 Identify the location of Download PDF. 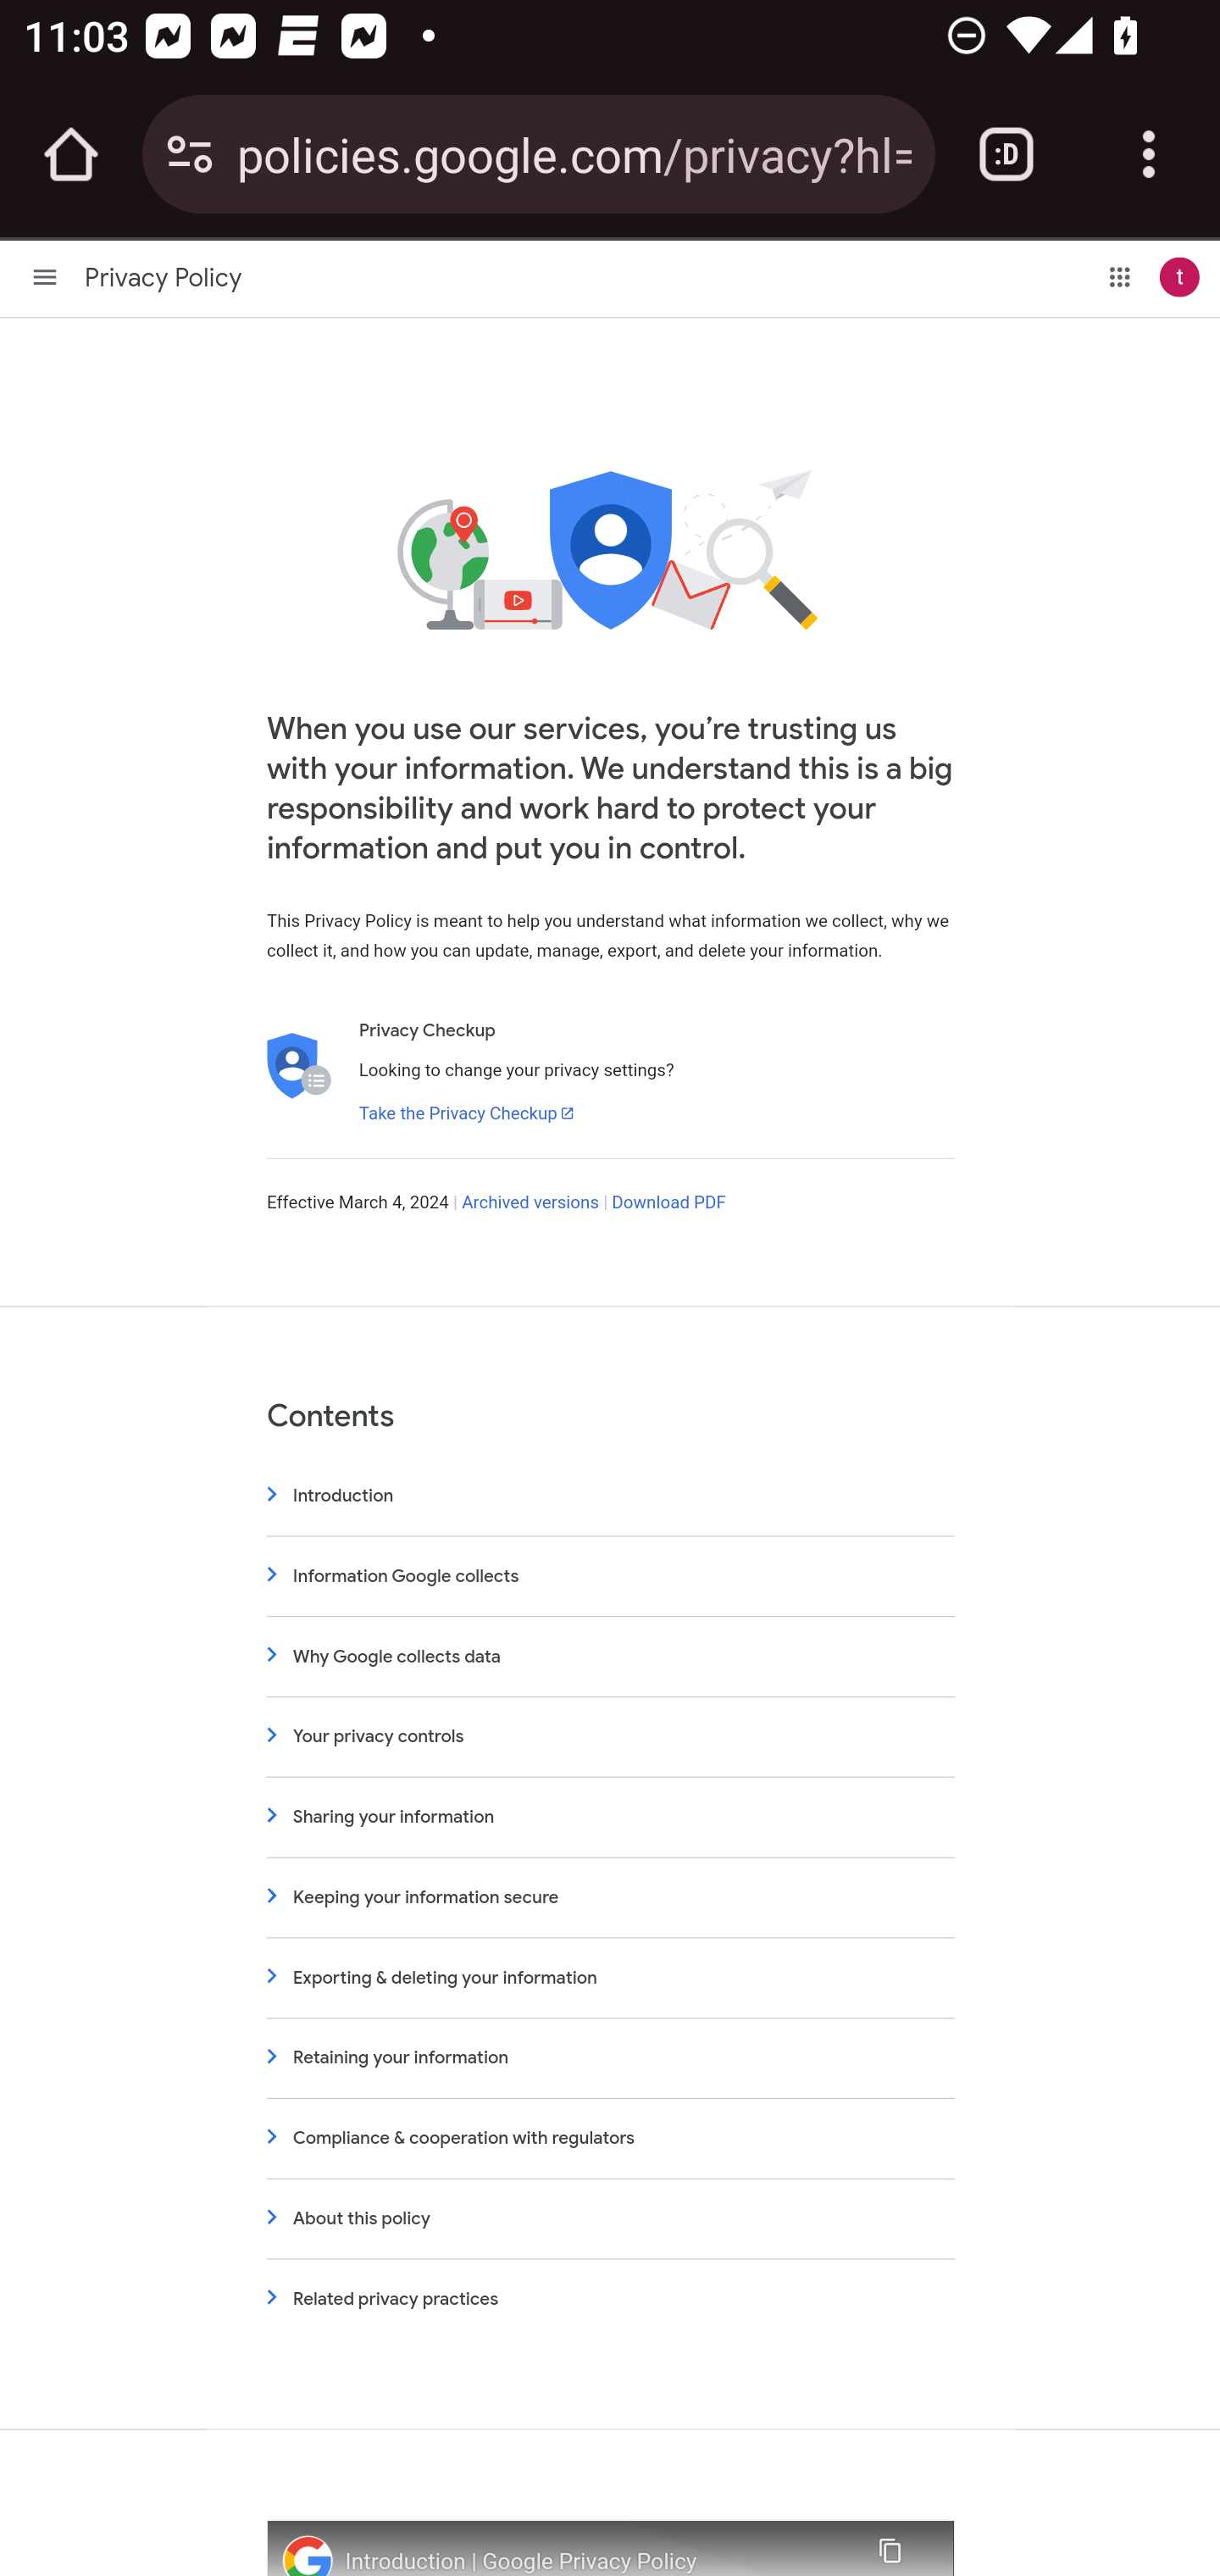
(668, 1202).